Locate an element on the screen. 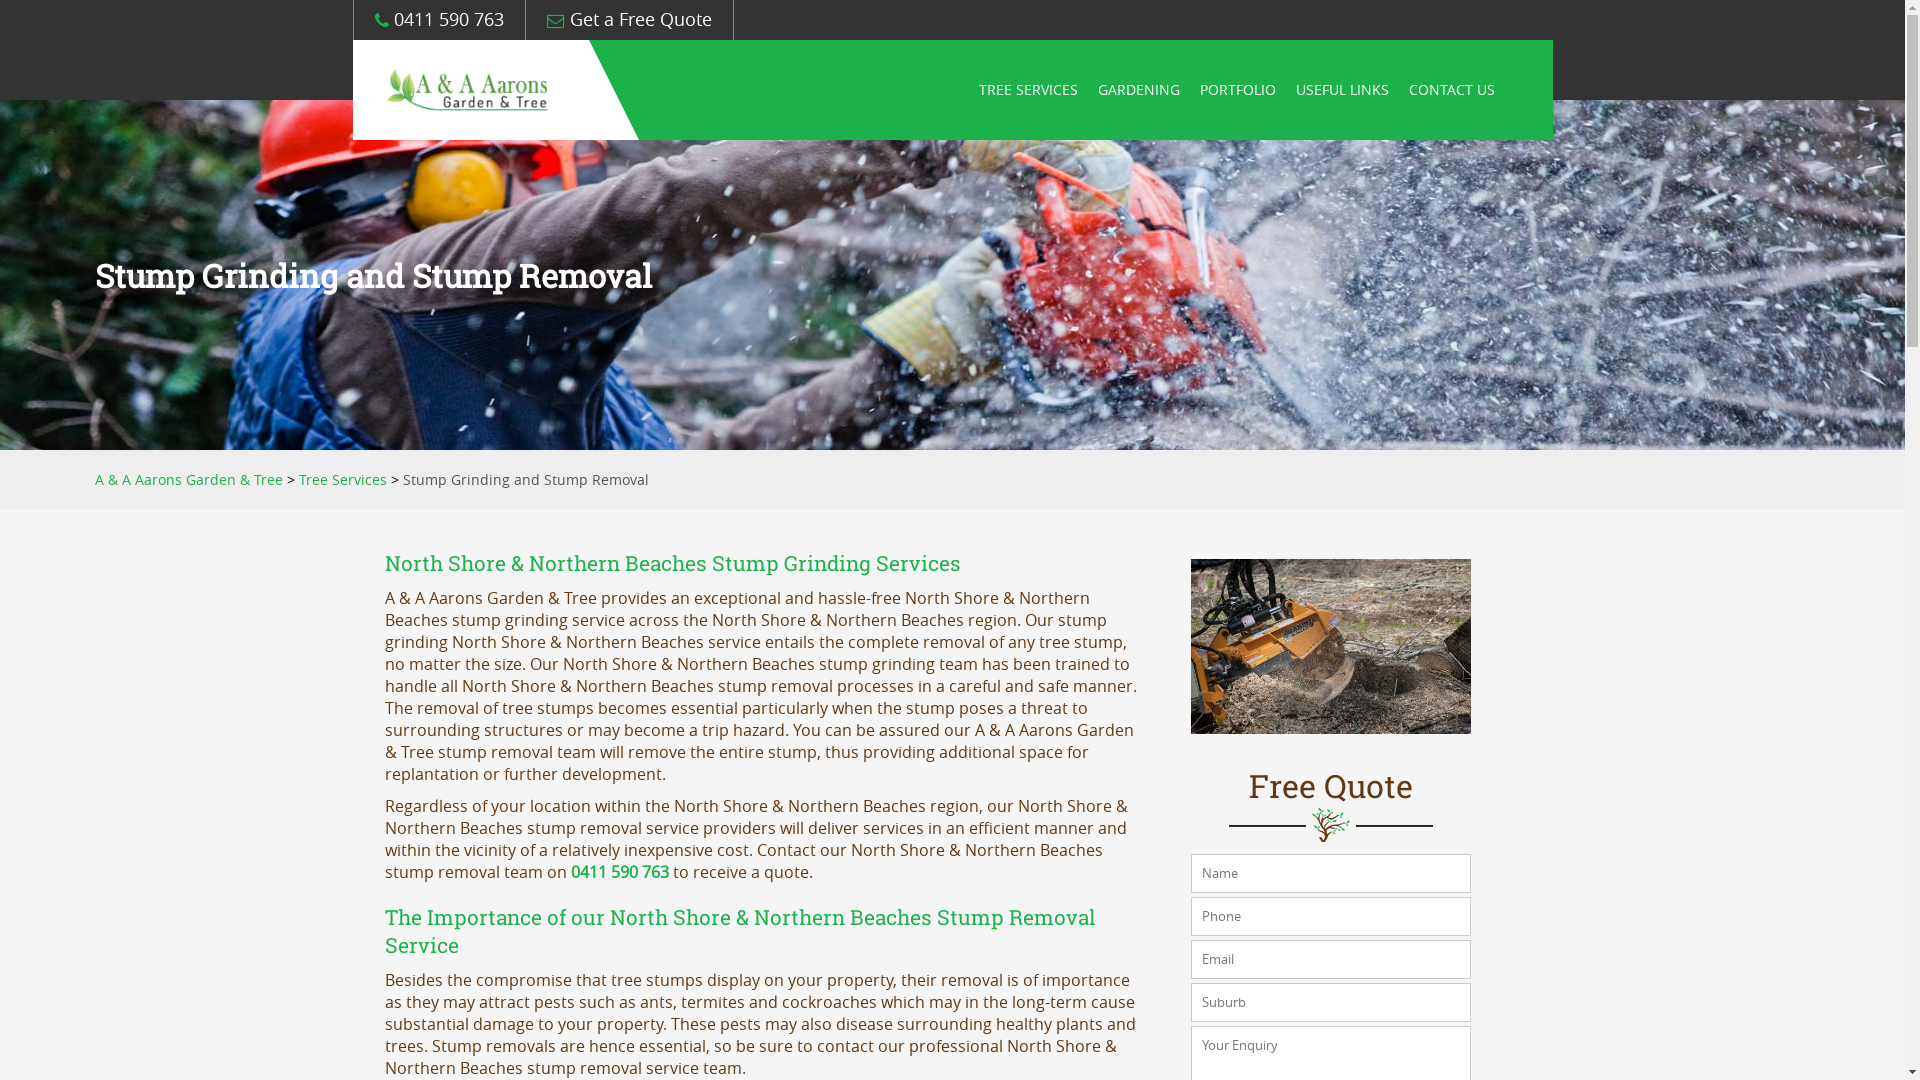  GARDENING is located at coordinates (1139, 90).